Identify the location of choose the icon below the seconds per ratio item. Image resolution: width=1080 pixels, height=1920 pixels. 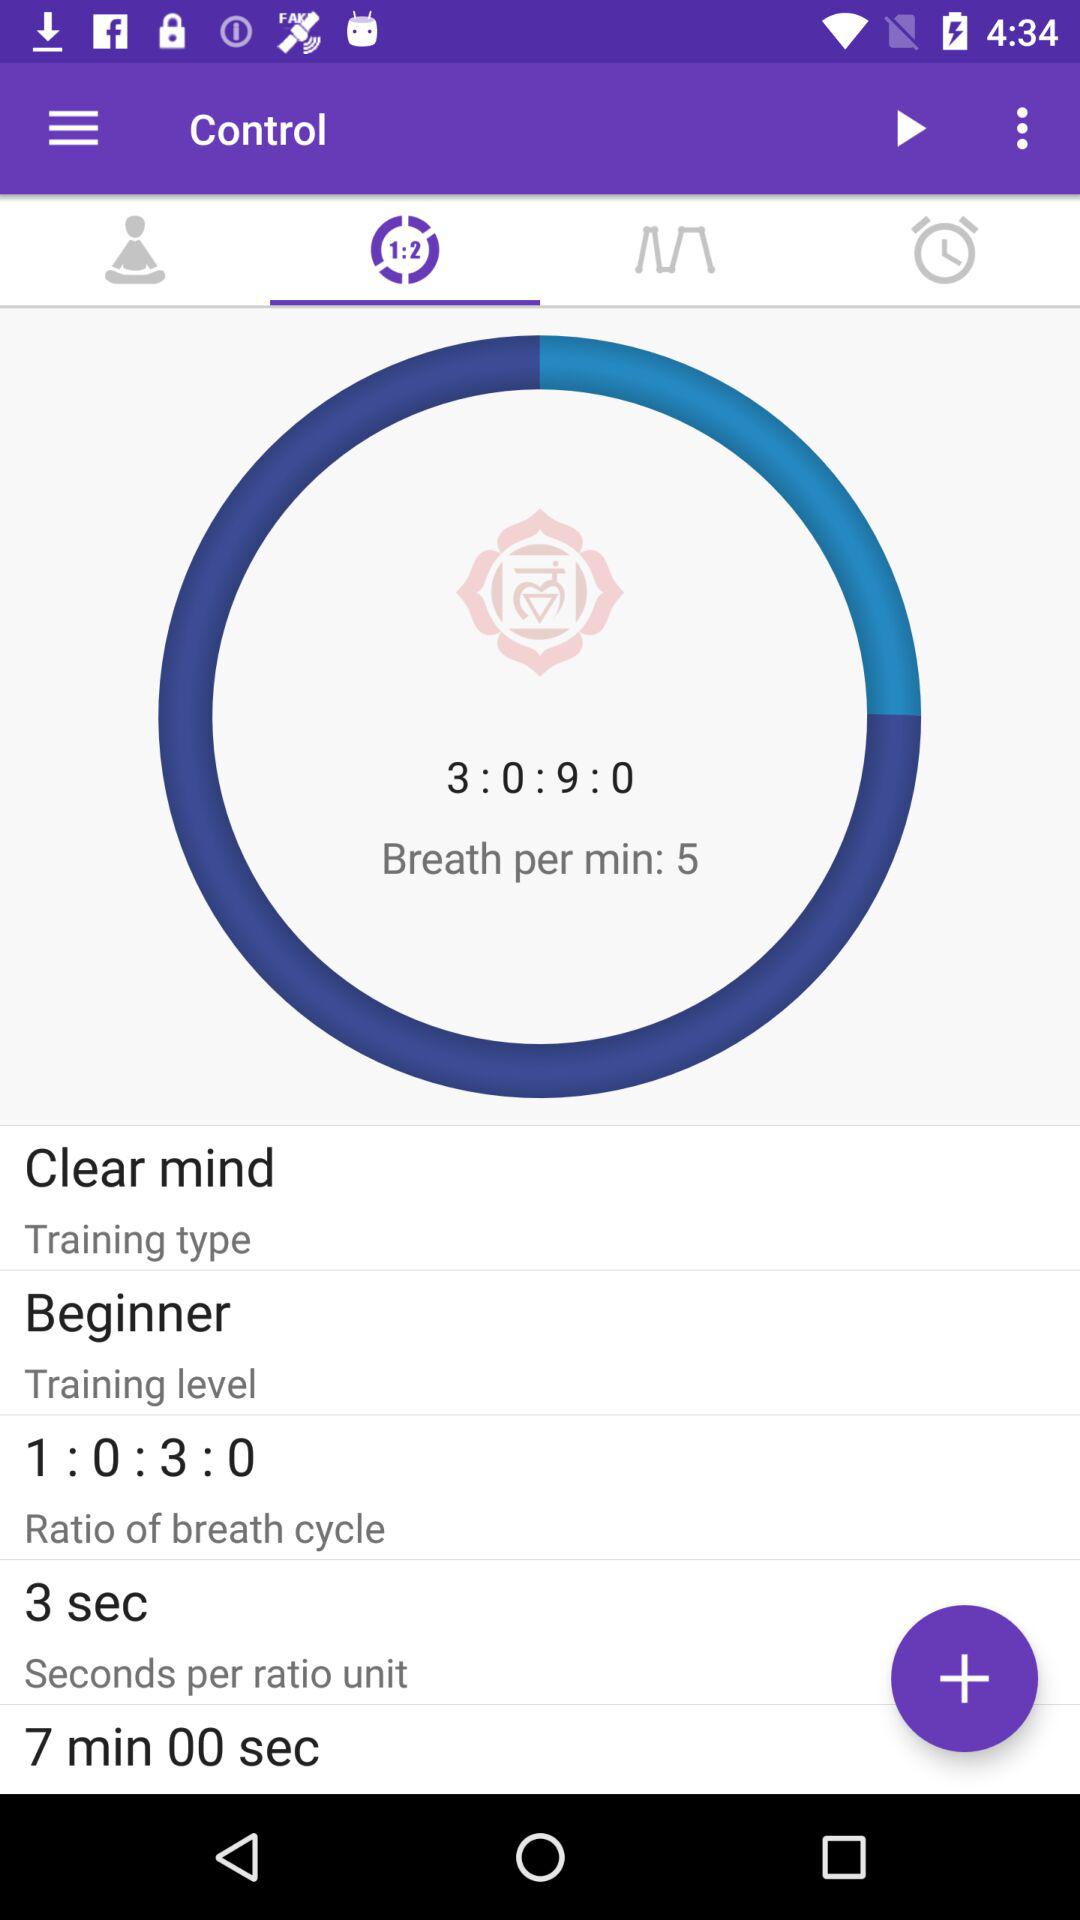
(540, 1744).